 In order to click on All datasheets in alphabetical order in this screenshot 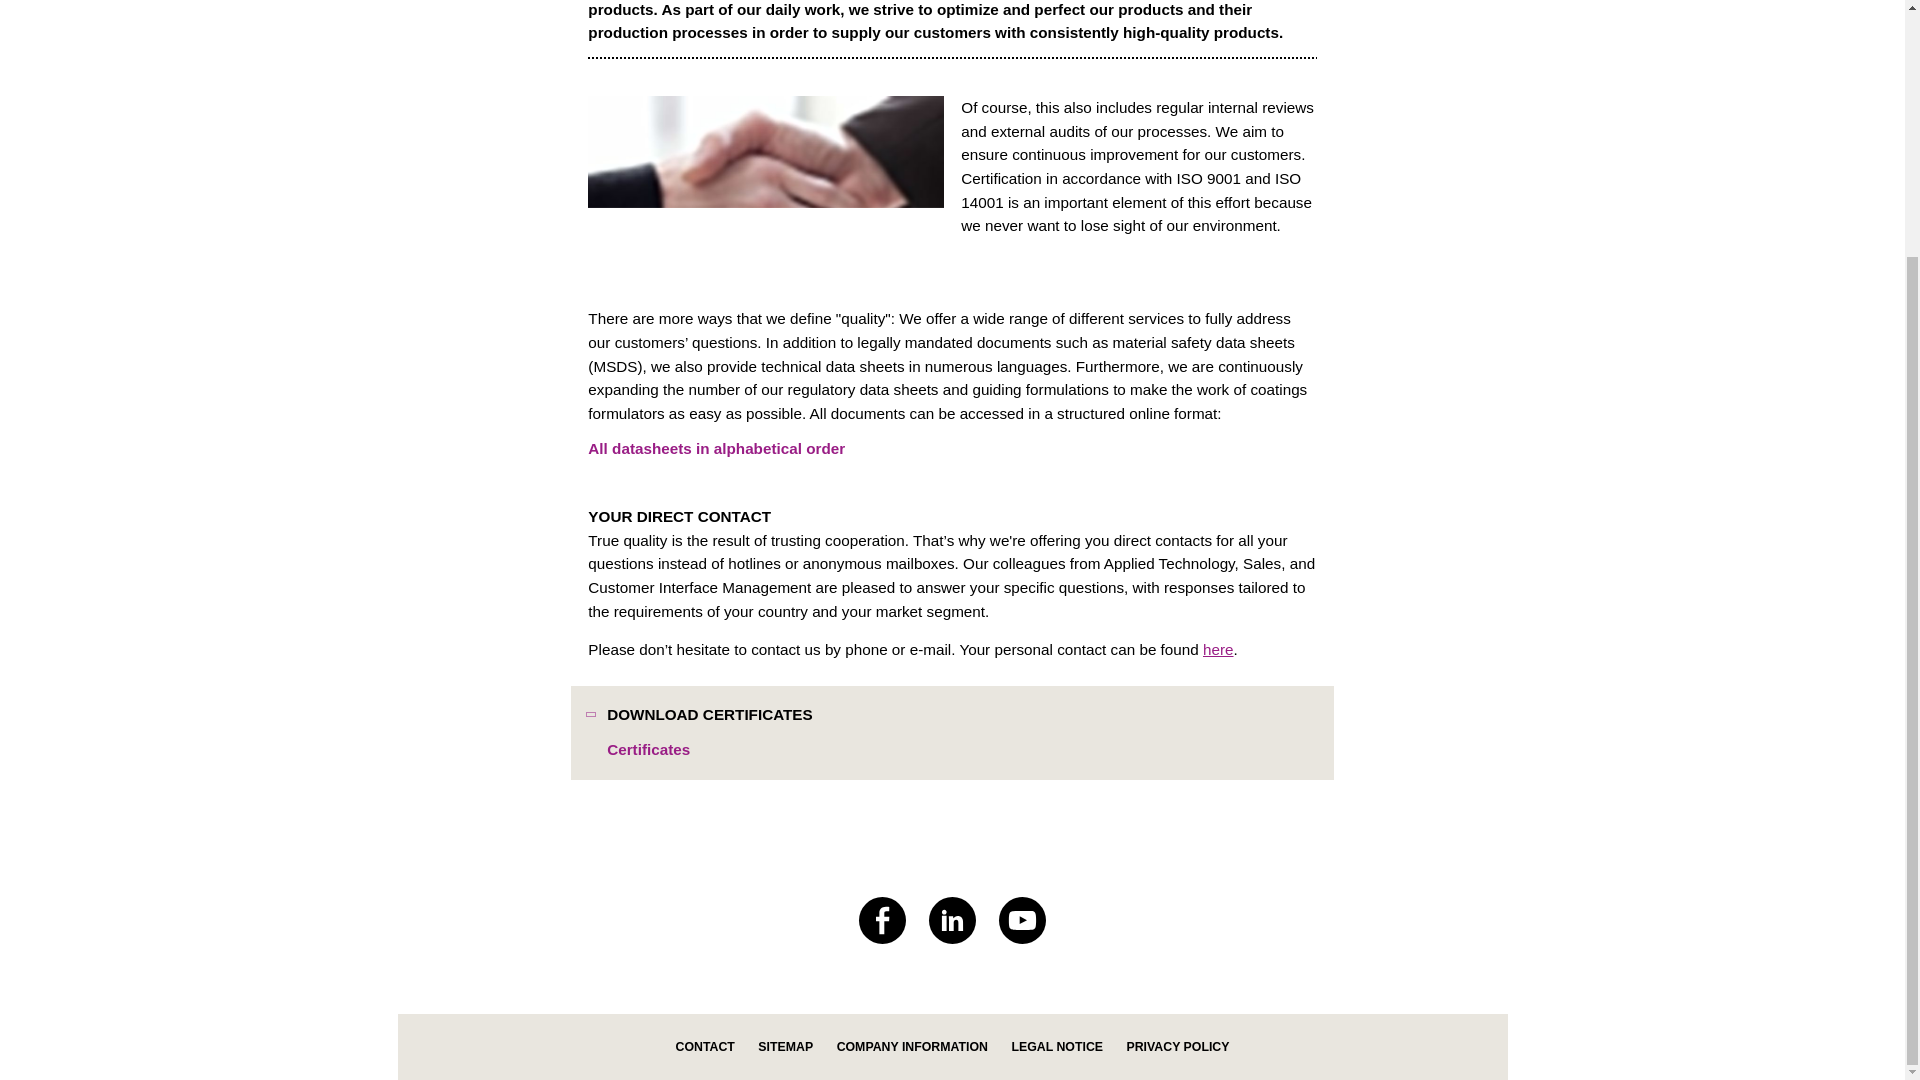, I will do `click(716, 449)`.